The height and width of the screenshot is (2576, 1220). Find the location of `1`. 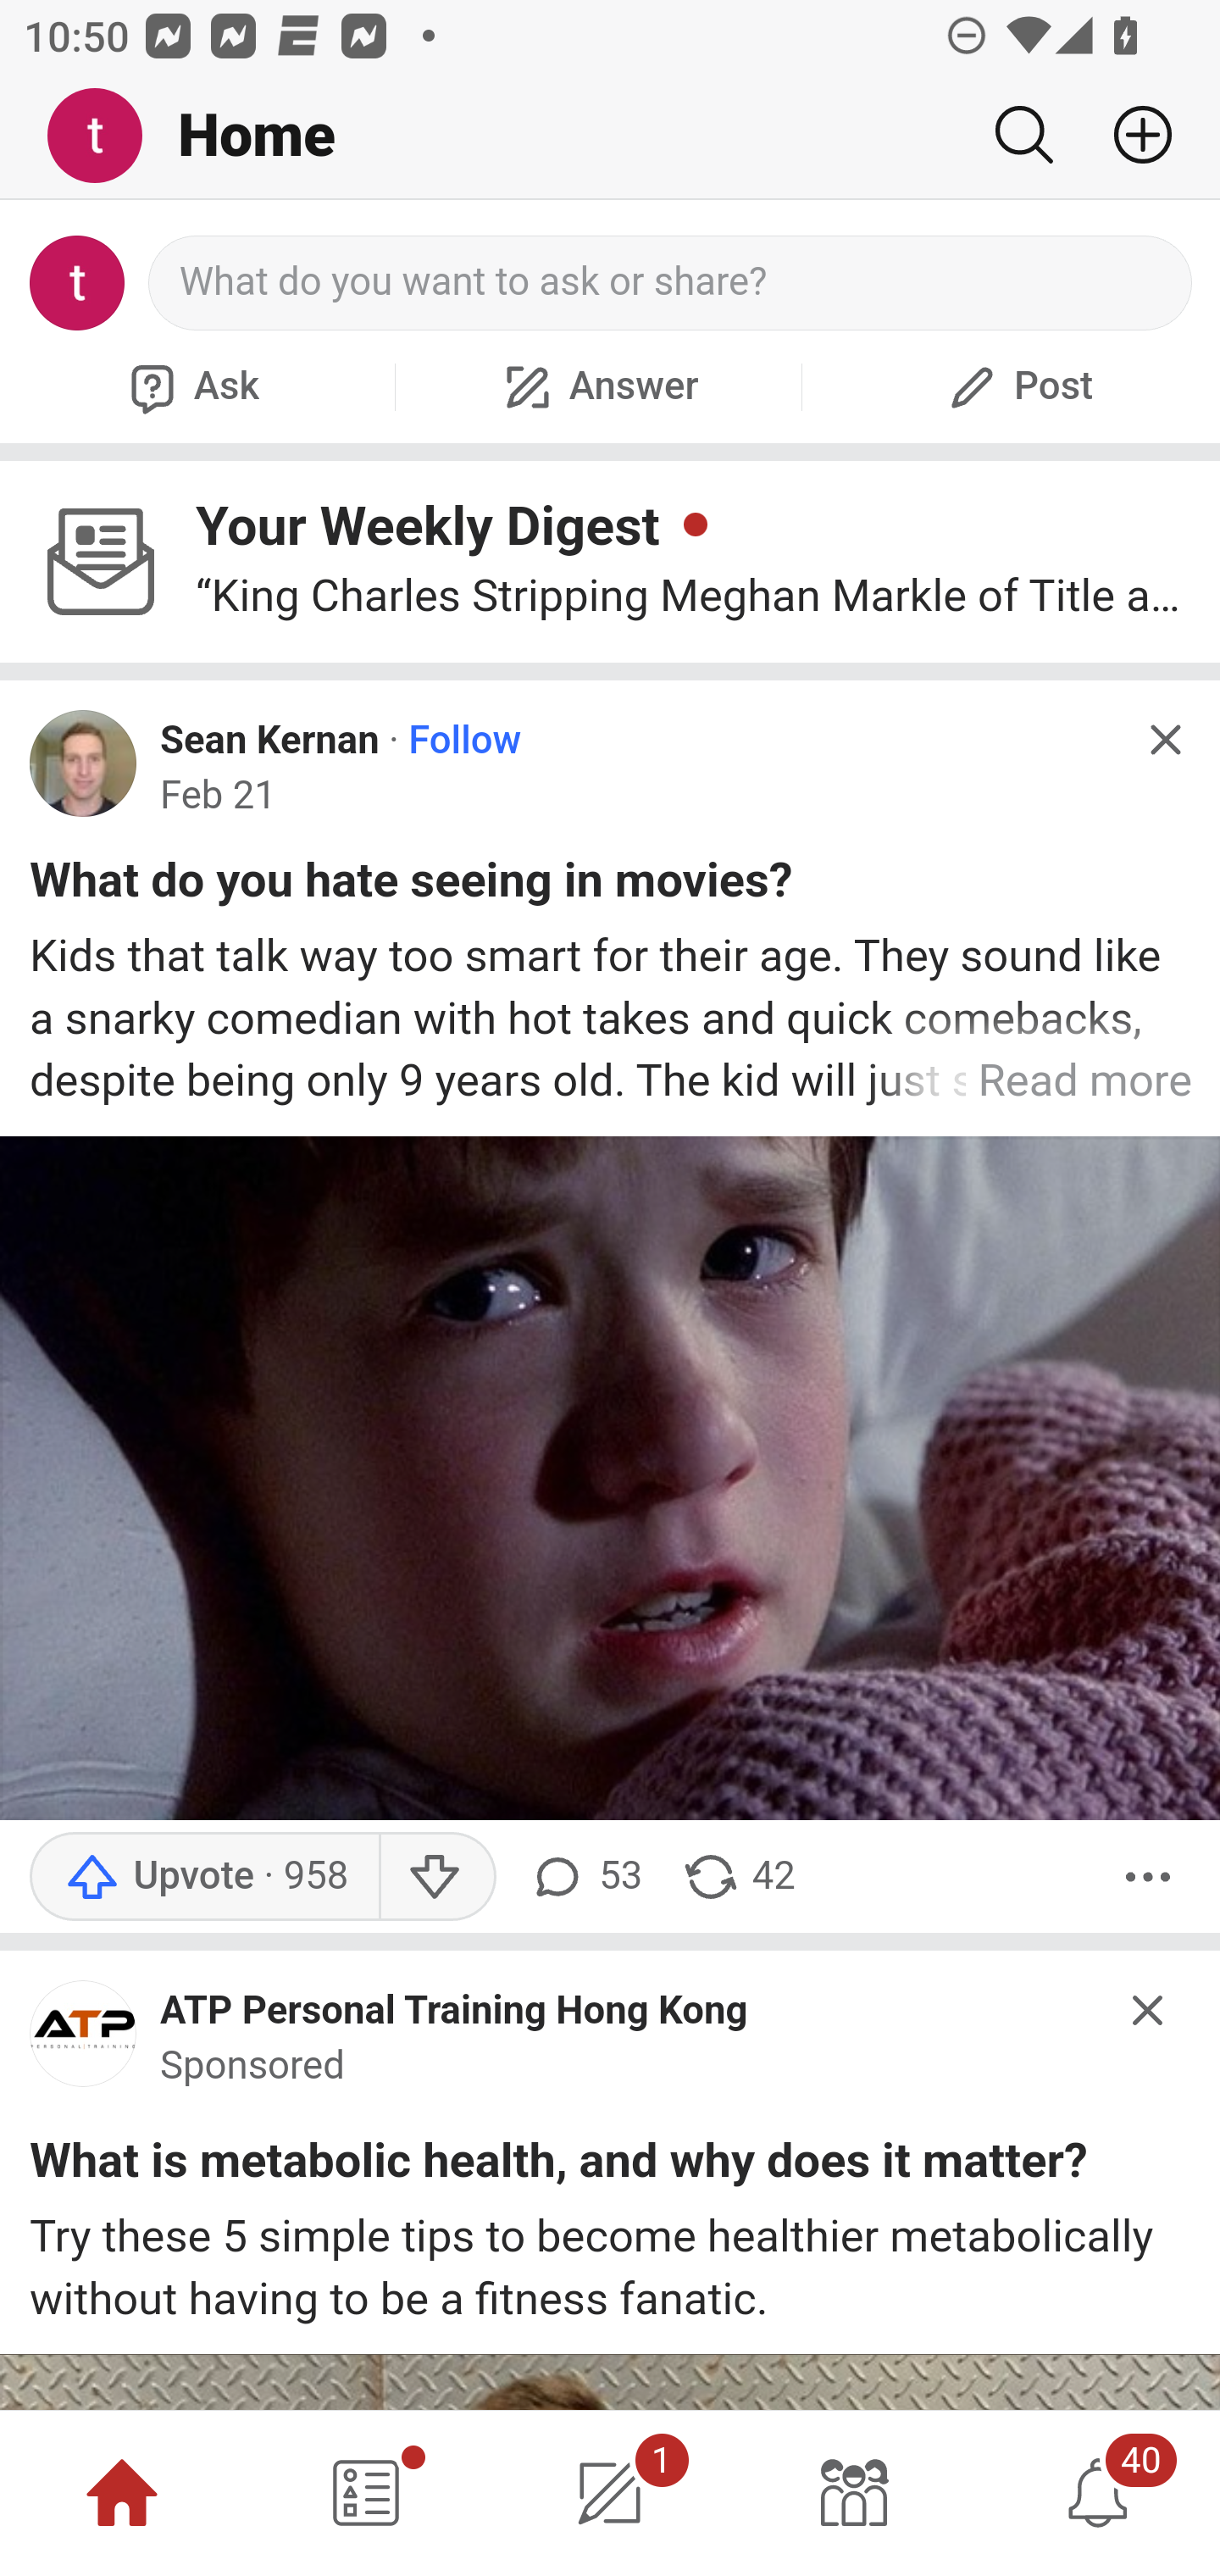

1 is located at coordinates (610, 2493).